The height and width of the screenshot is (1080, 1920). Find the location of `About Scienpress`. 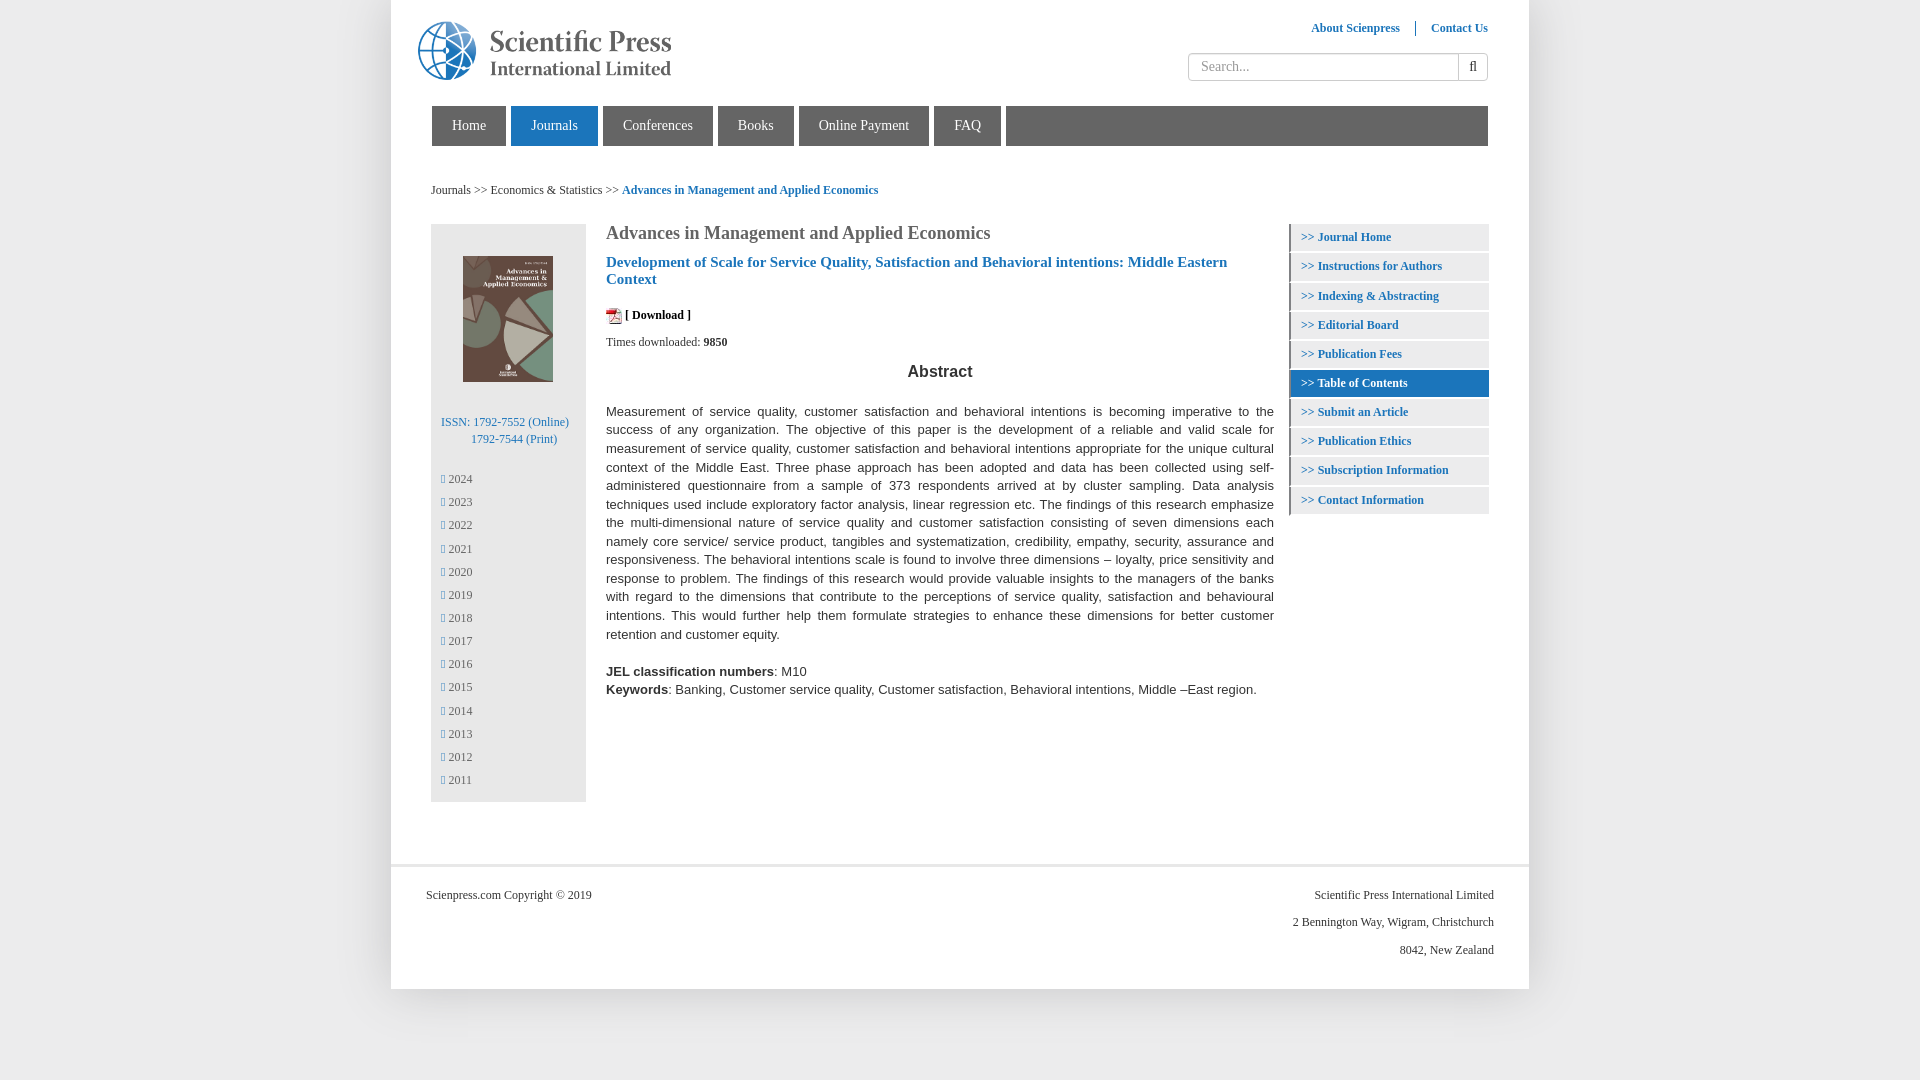

About Scienpress is located at coordinates (1356, 28).